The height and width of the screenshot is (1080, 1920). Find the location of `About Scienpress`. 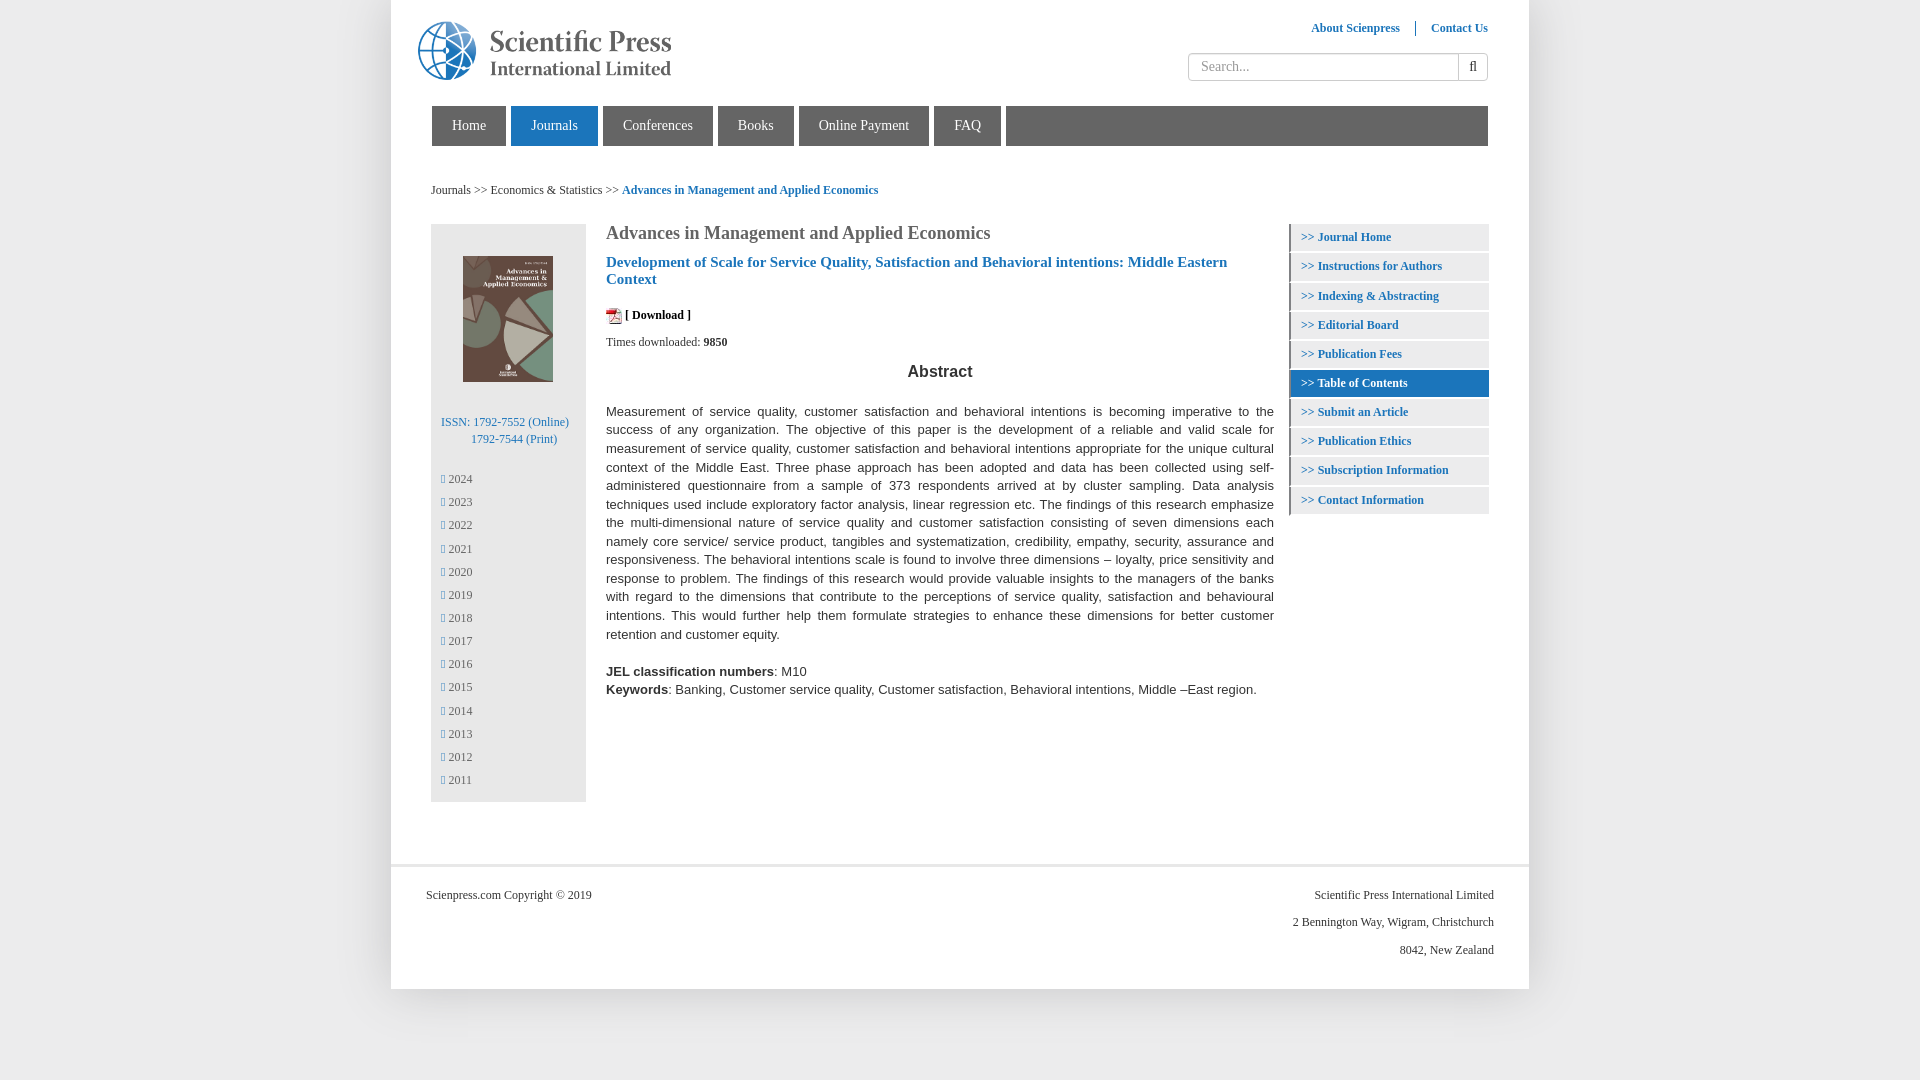

About Scienpress is located at coordinates (1356, 28).